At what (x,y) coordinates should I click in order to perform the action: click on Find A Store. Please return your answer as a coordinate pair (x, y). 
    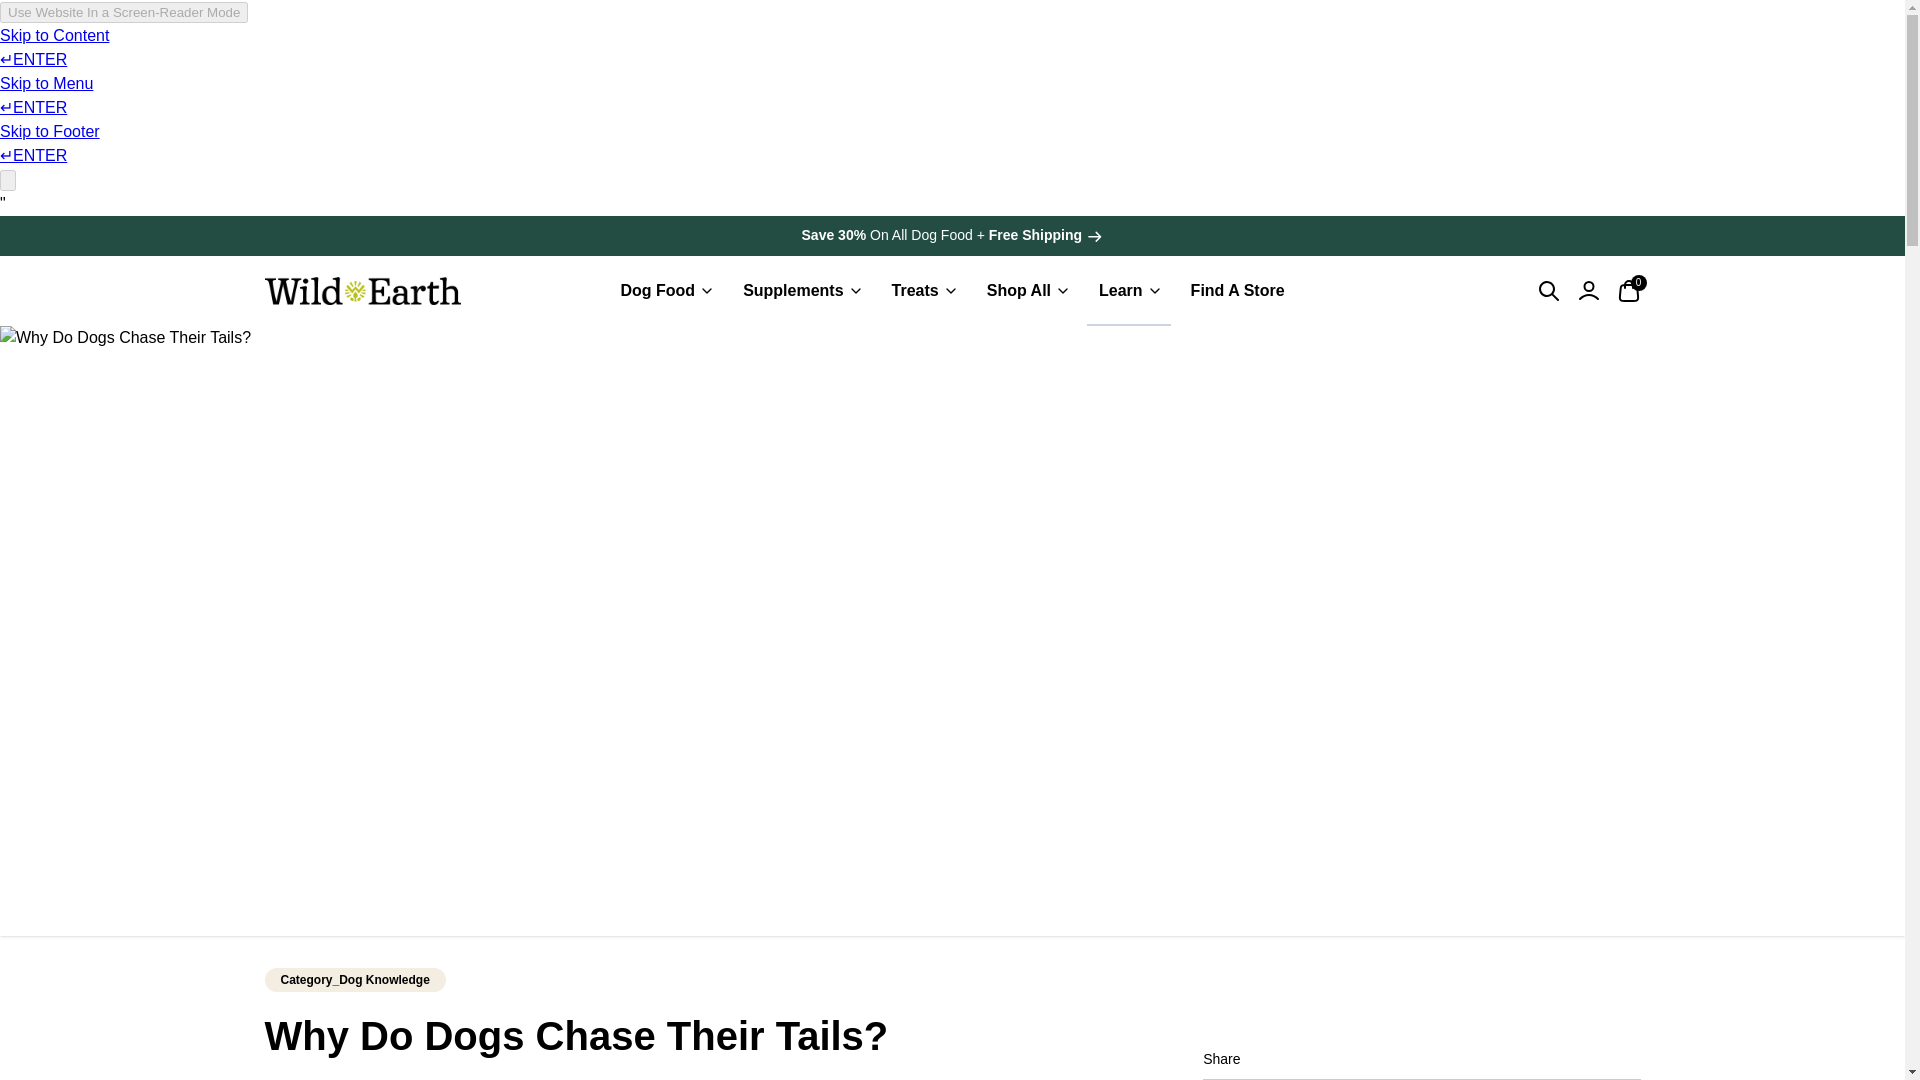
    Looking at the image, I should click on (1120, 290).